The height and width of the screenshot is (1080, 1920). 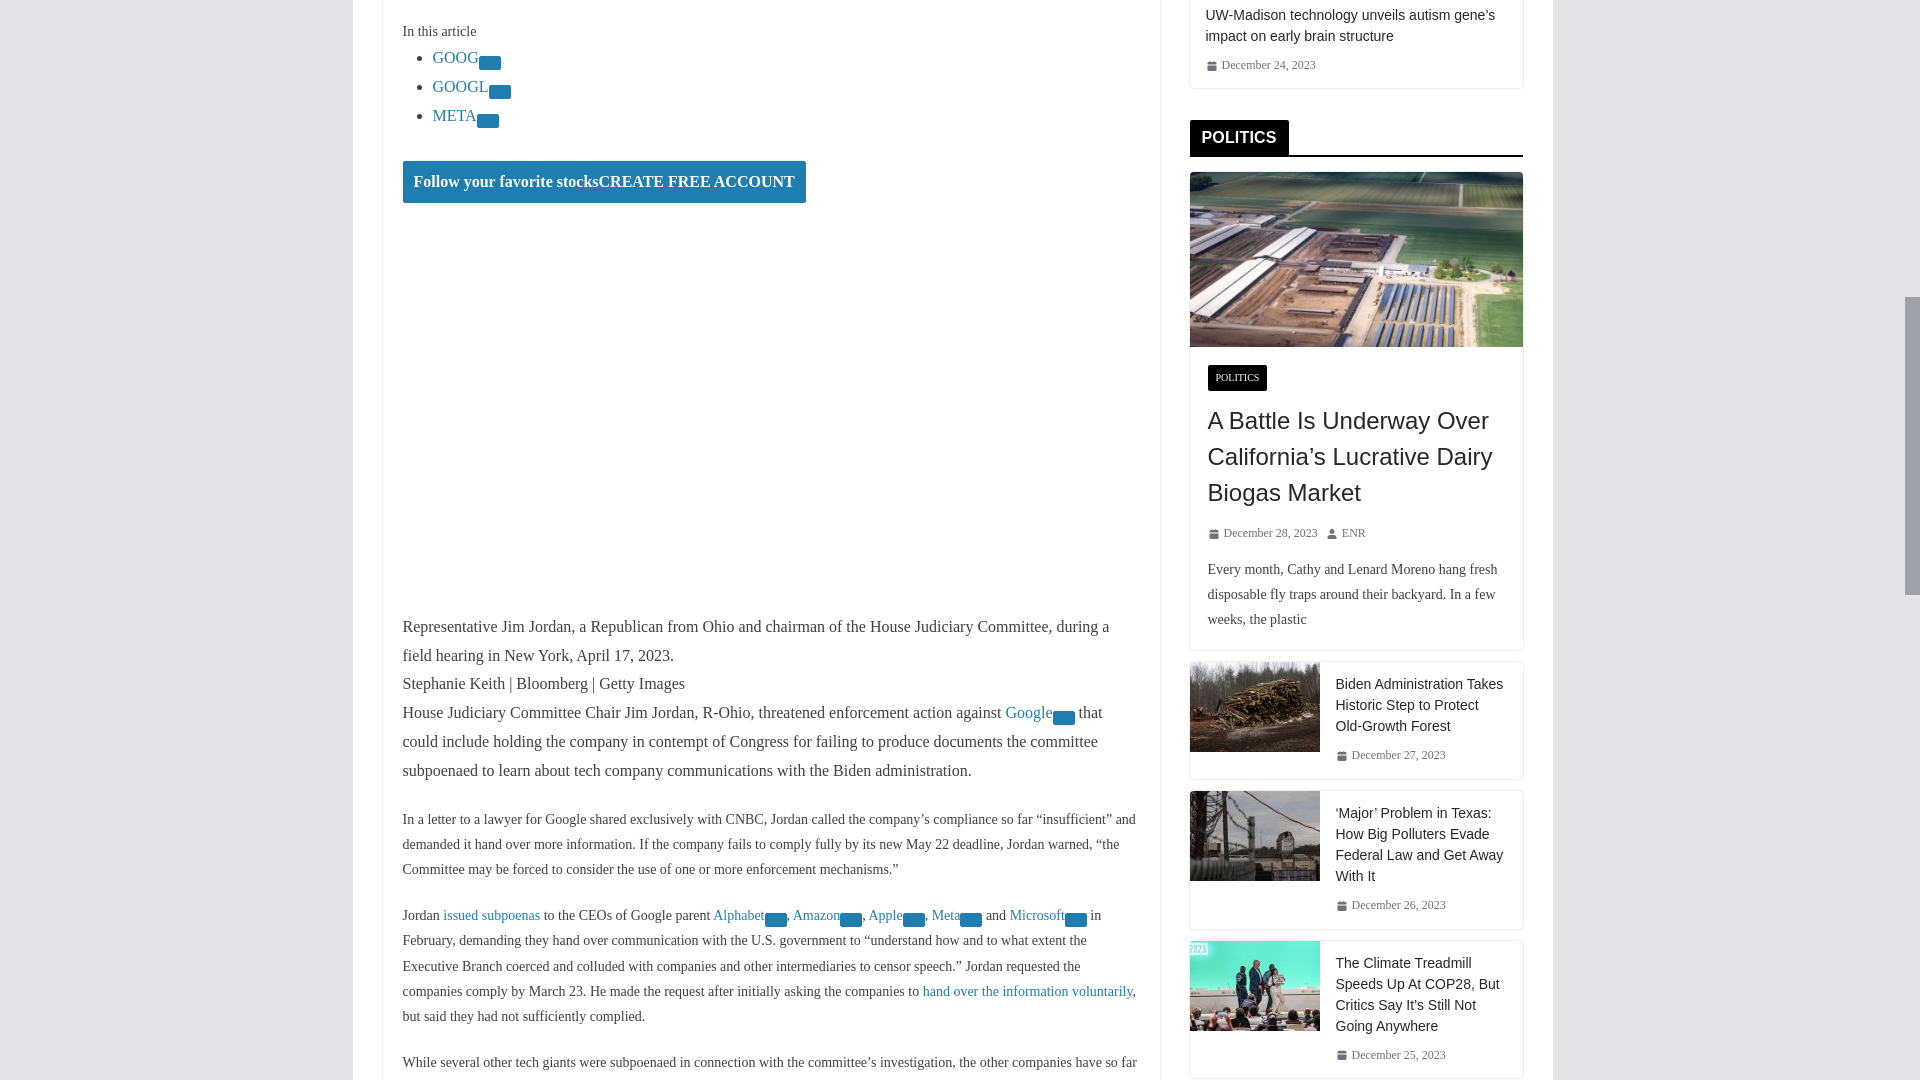 I want to click on GOOGL, so click(x=460, y=86).